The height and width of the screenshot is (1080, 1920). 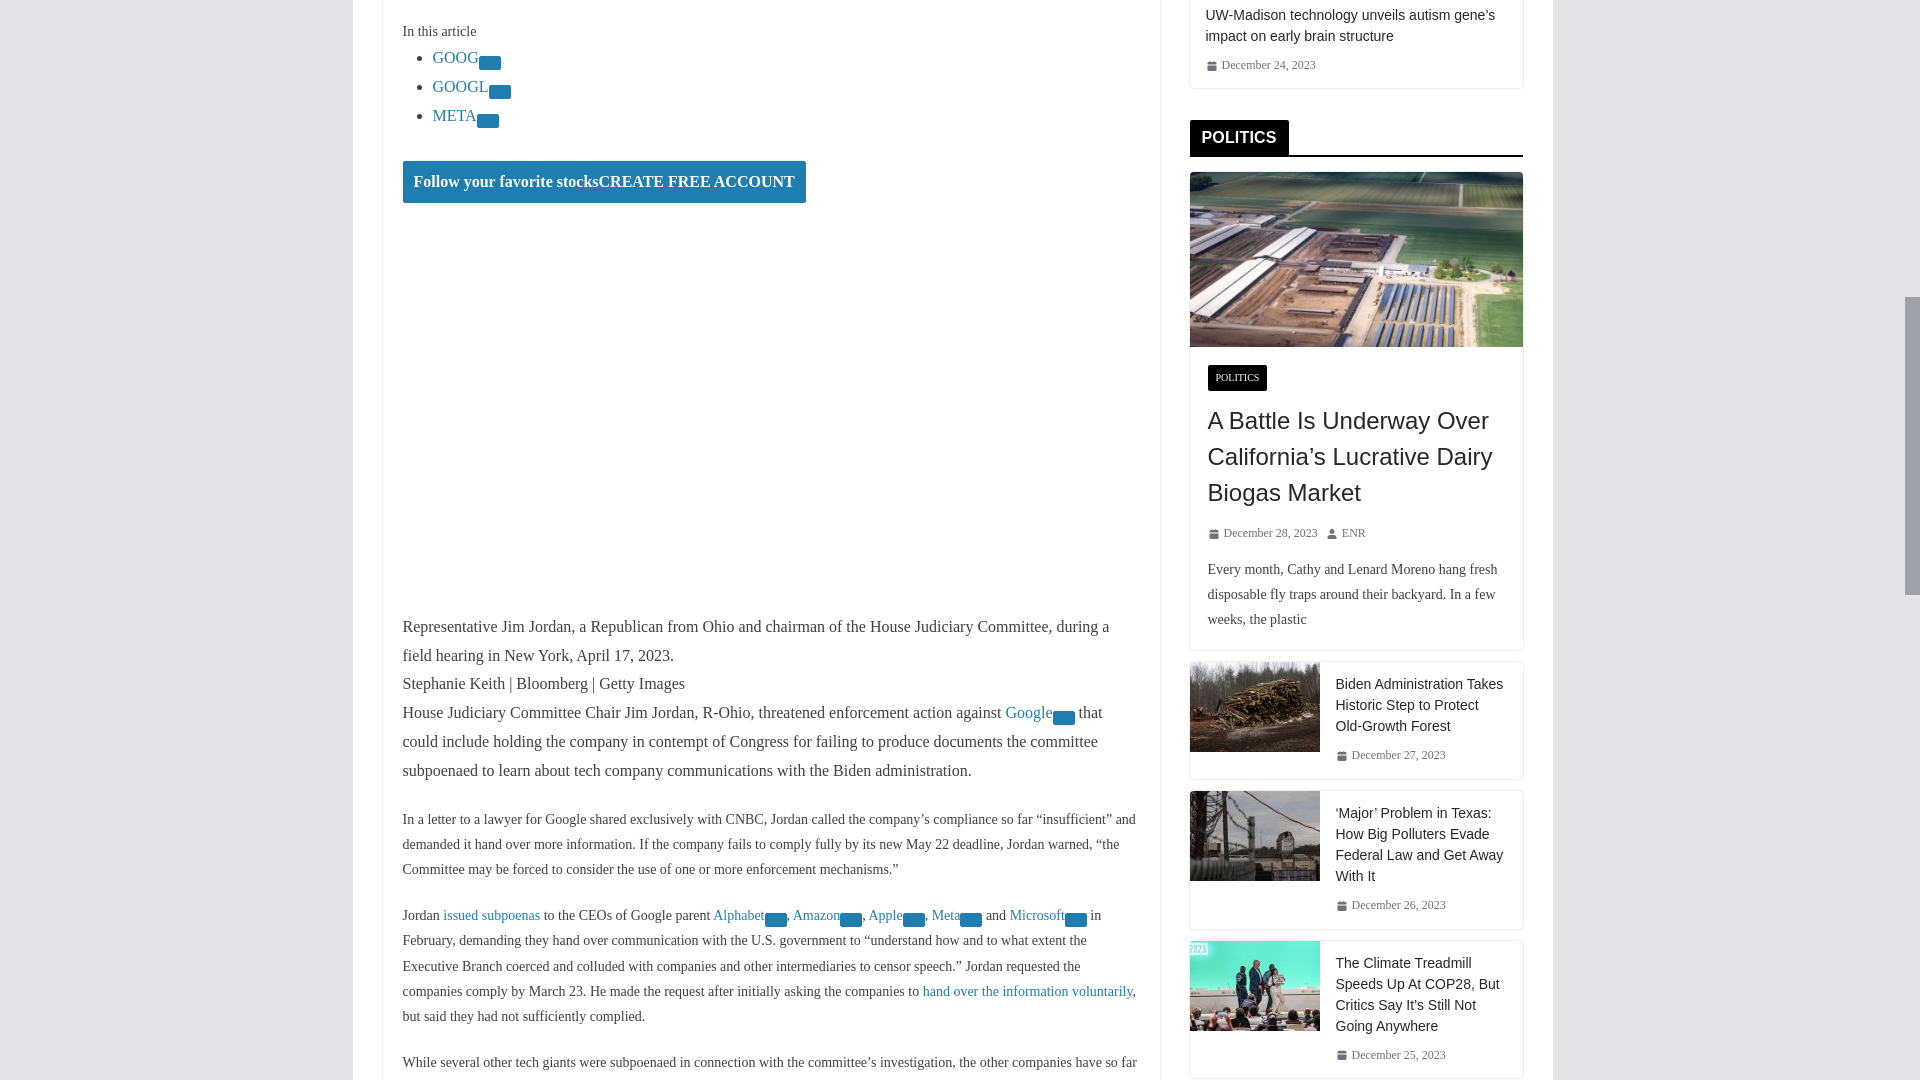 I want to click on GOOGL, so click(x=460, y=86).